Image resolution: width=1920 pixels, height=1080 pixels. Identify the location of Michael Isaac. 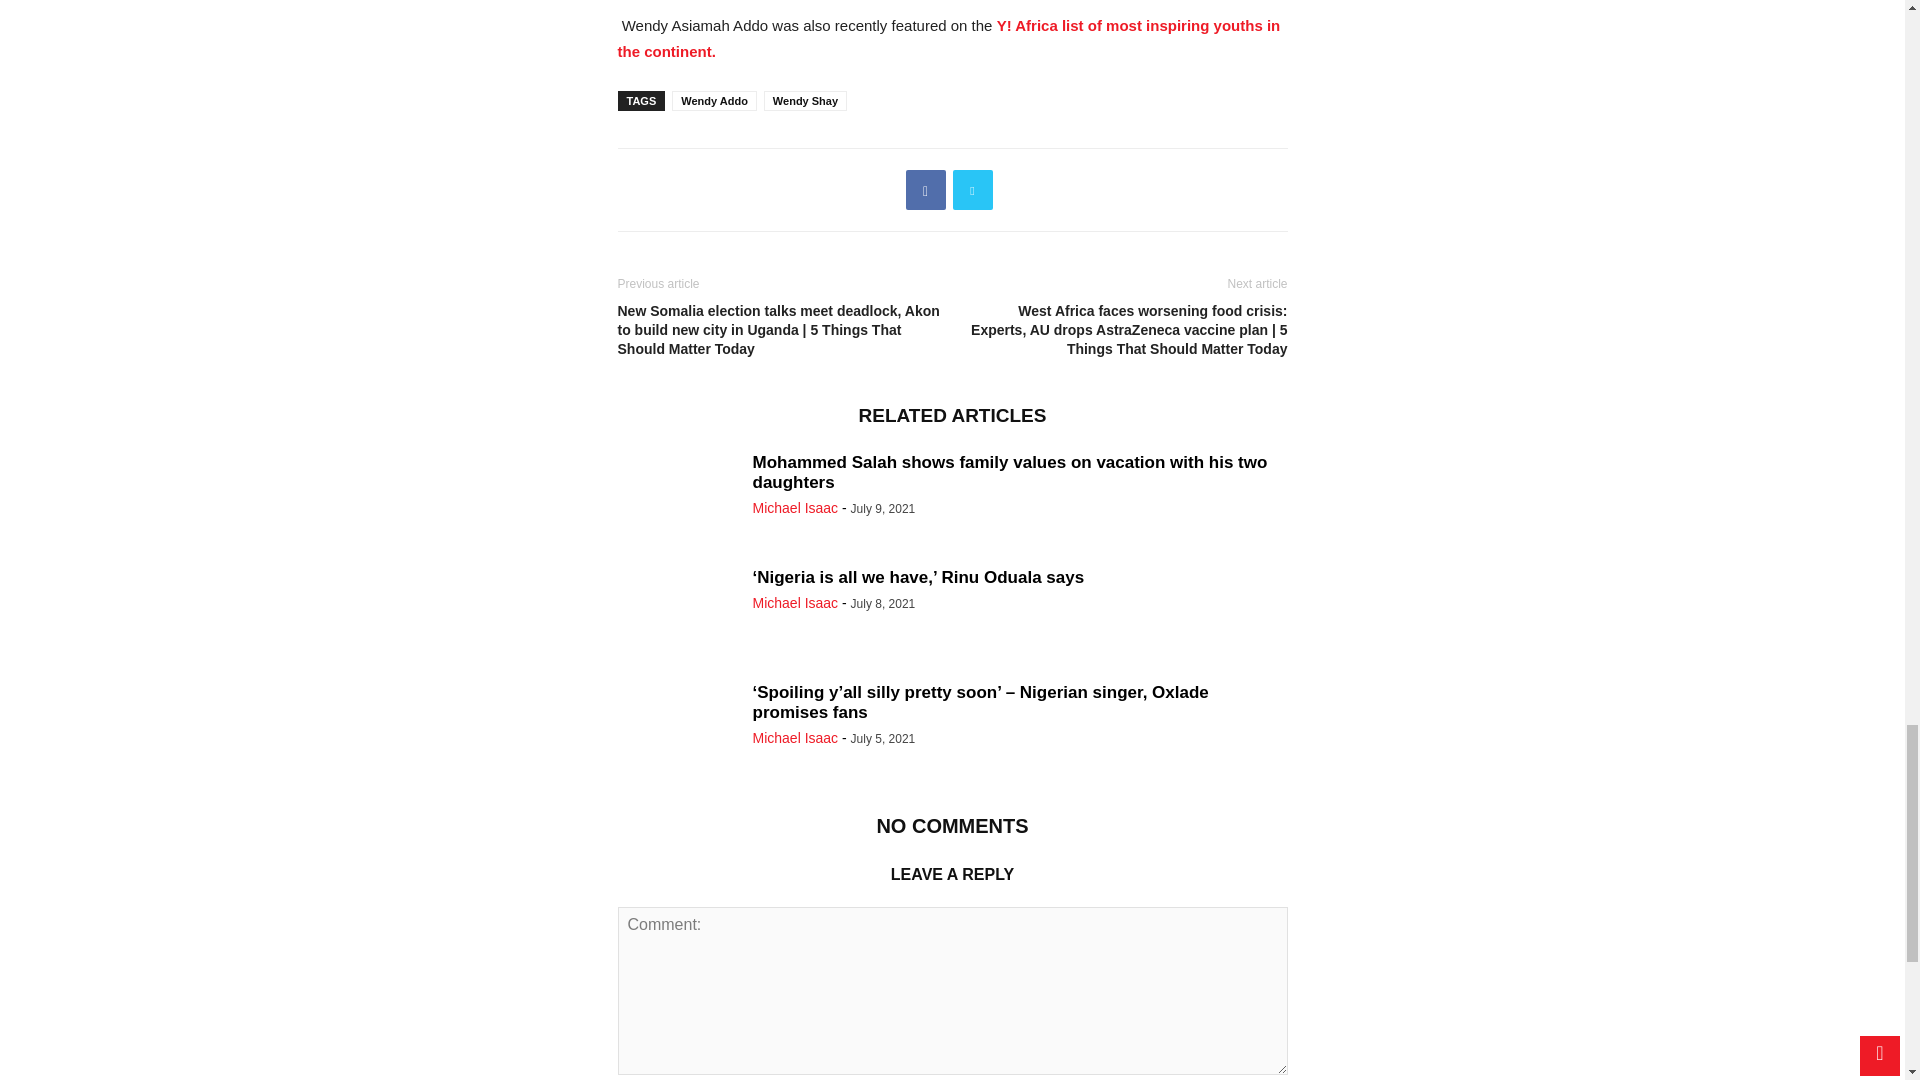
(794, 508).